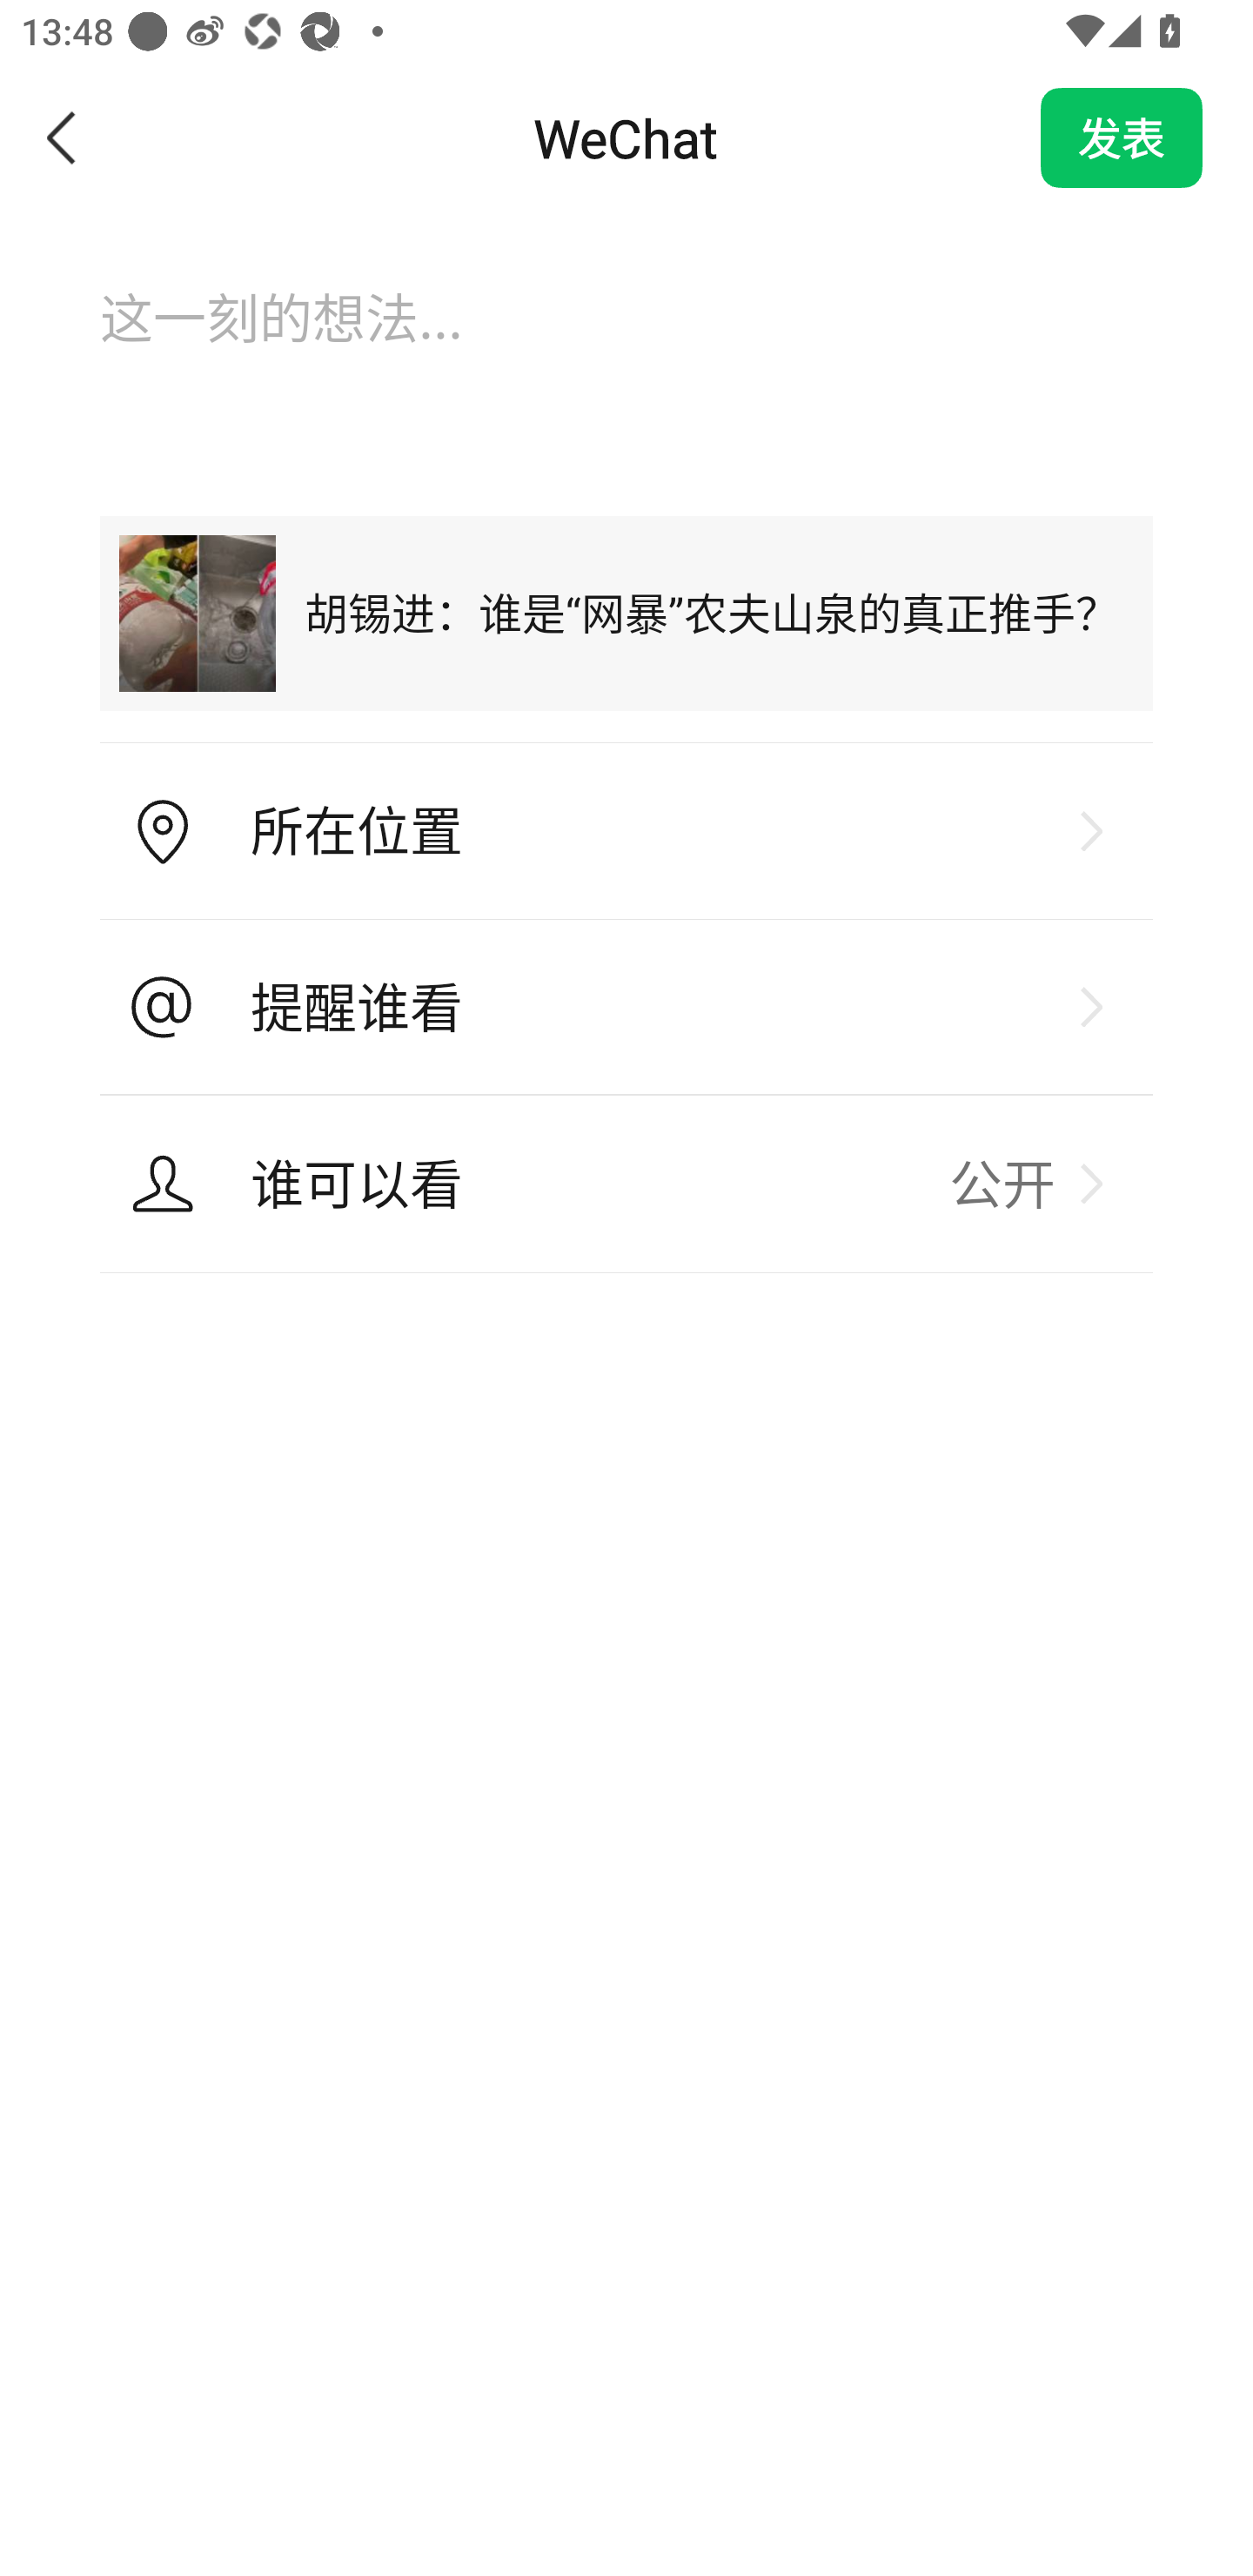 This screenshot has height=2576, width=1253. Describe the element at coordinates (626, 613) in the screenshot. I see `胡锡进：谁是“网暴”农夫山泉的真正推手？` at that location.